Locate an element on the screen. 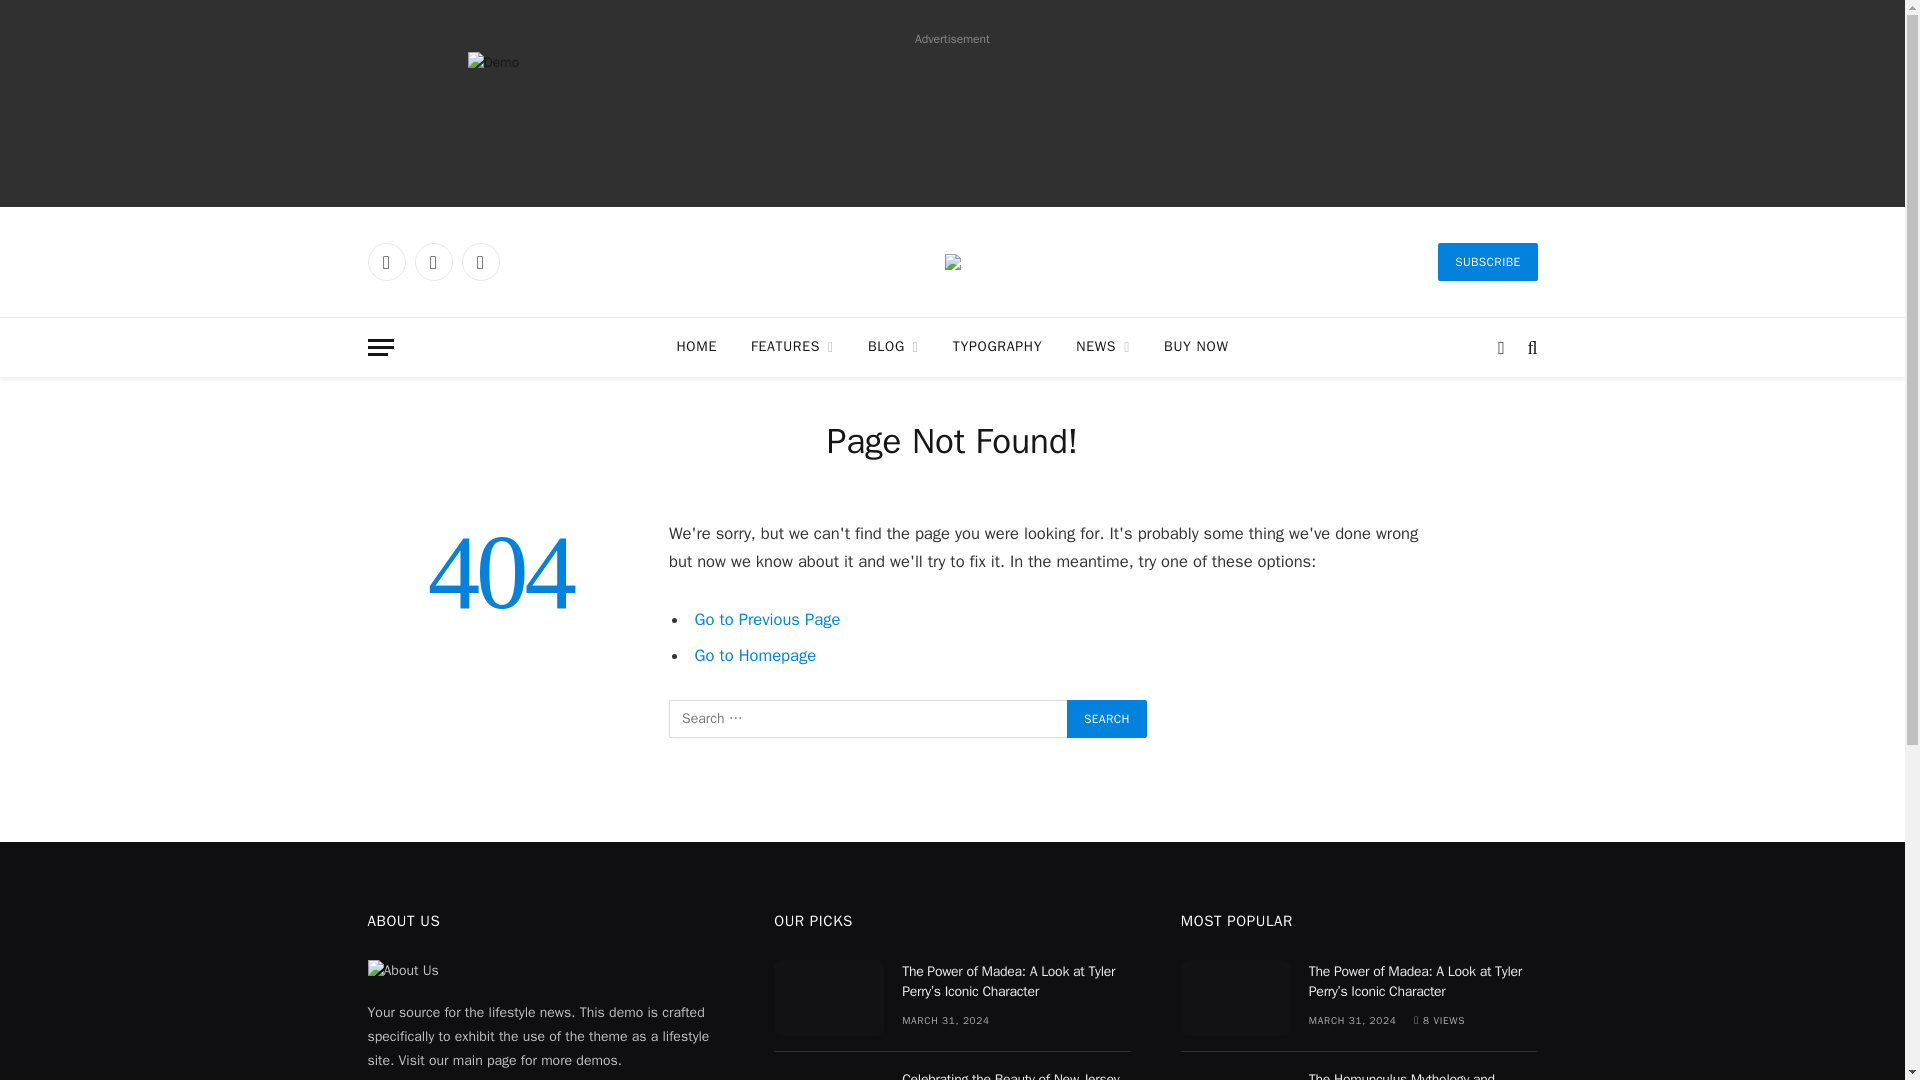  BUY NOW is located at coordinates (1195, 346).